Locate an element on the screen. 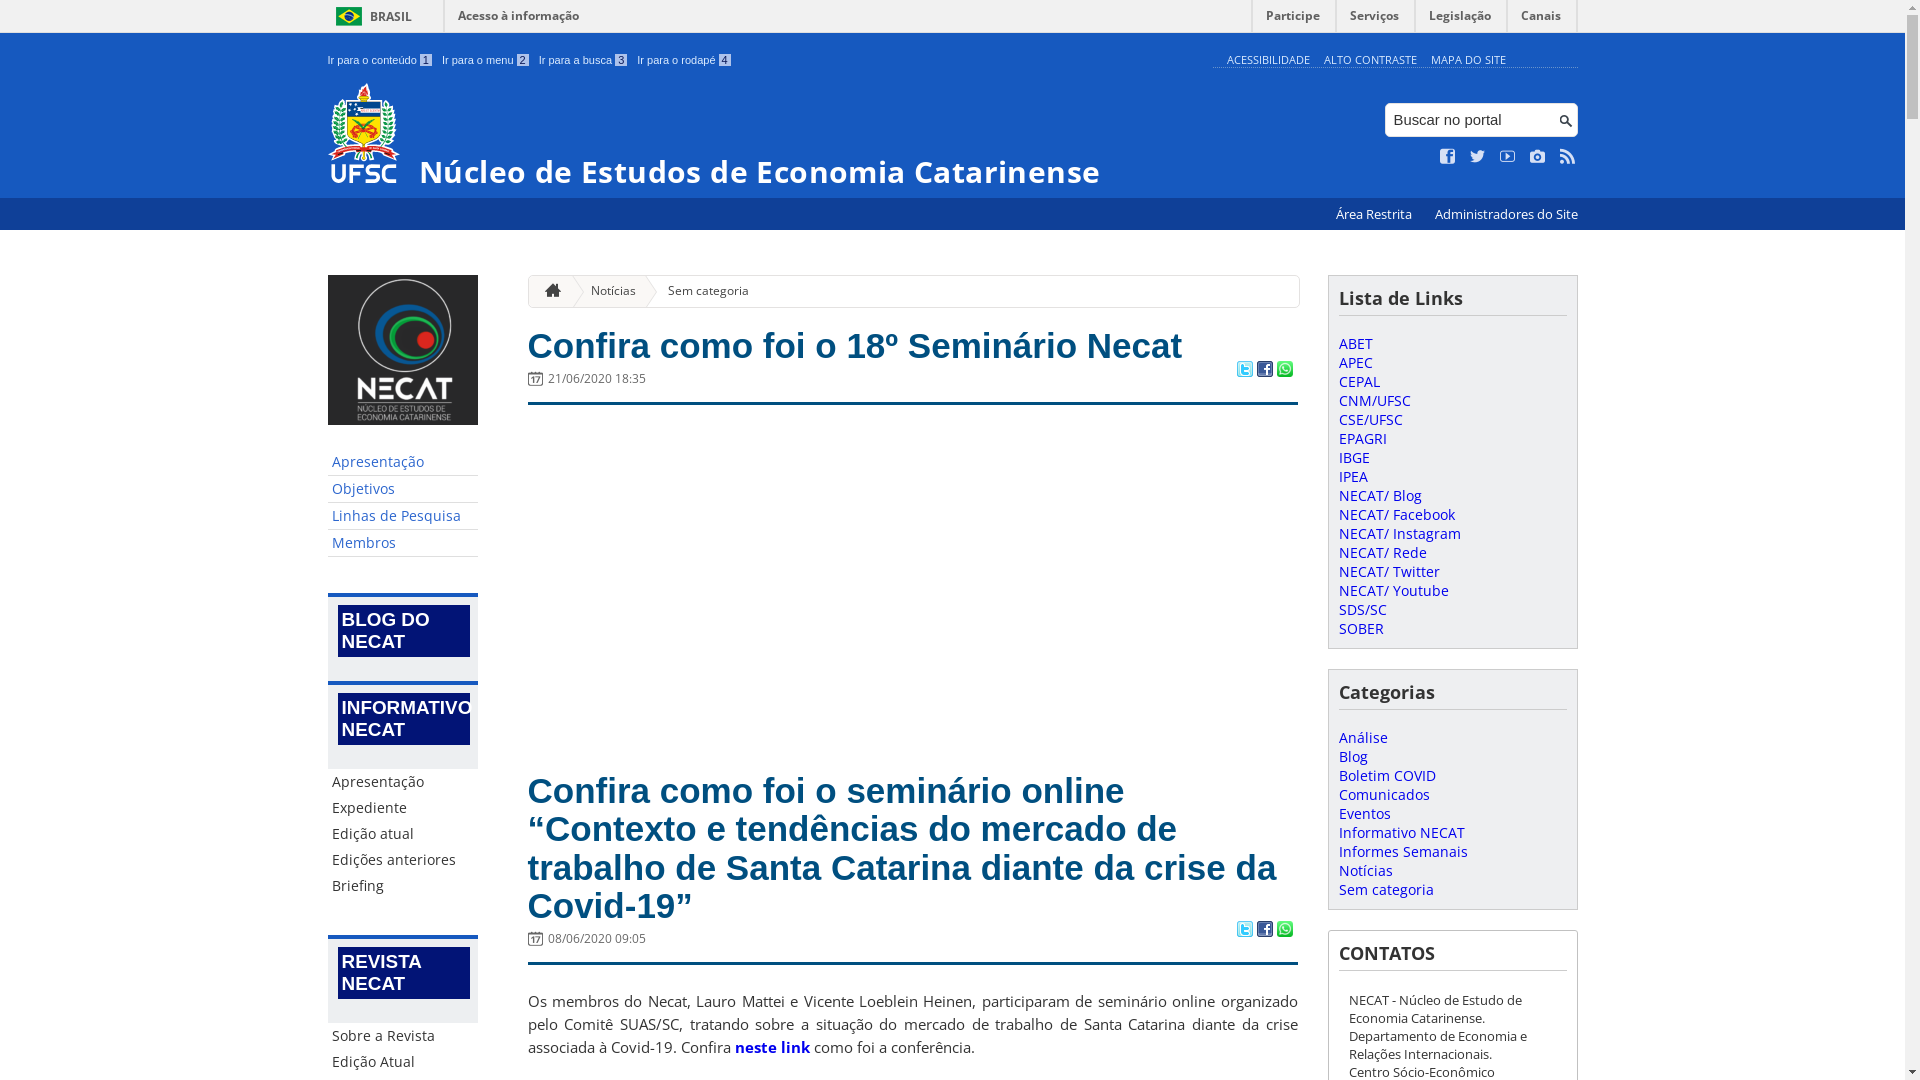  Compartilhar no Twitter is located at coordinates (1244, 371).